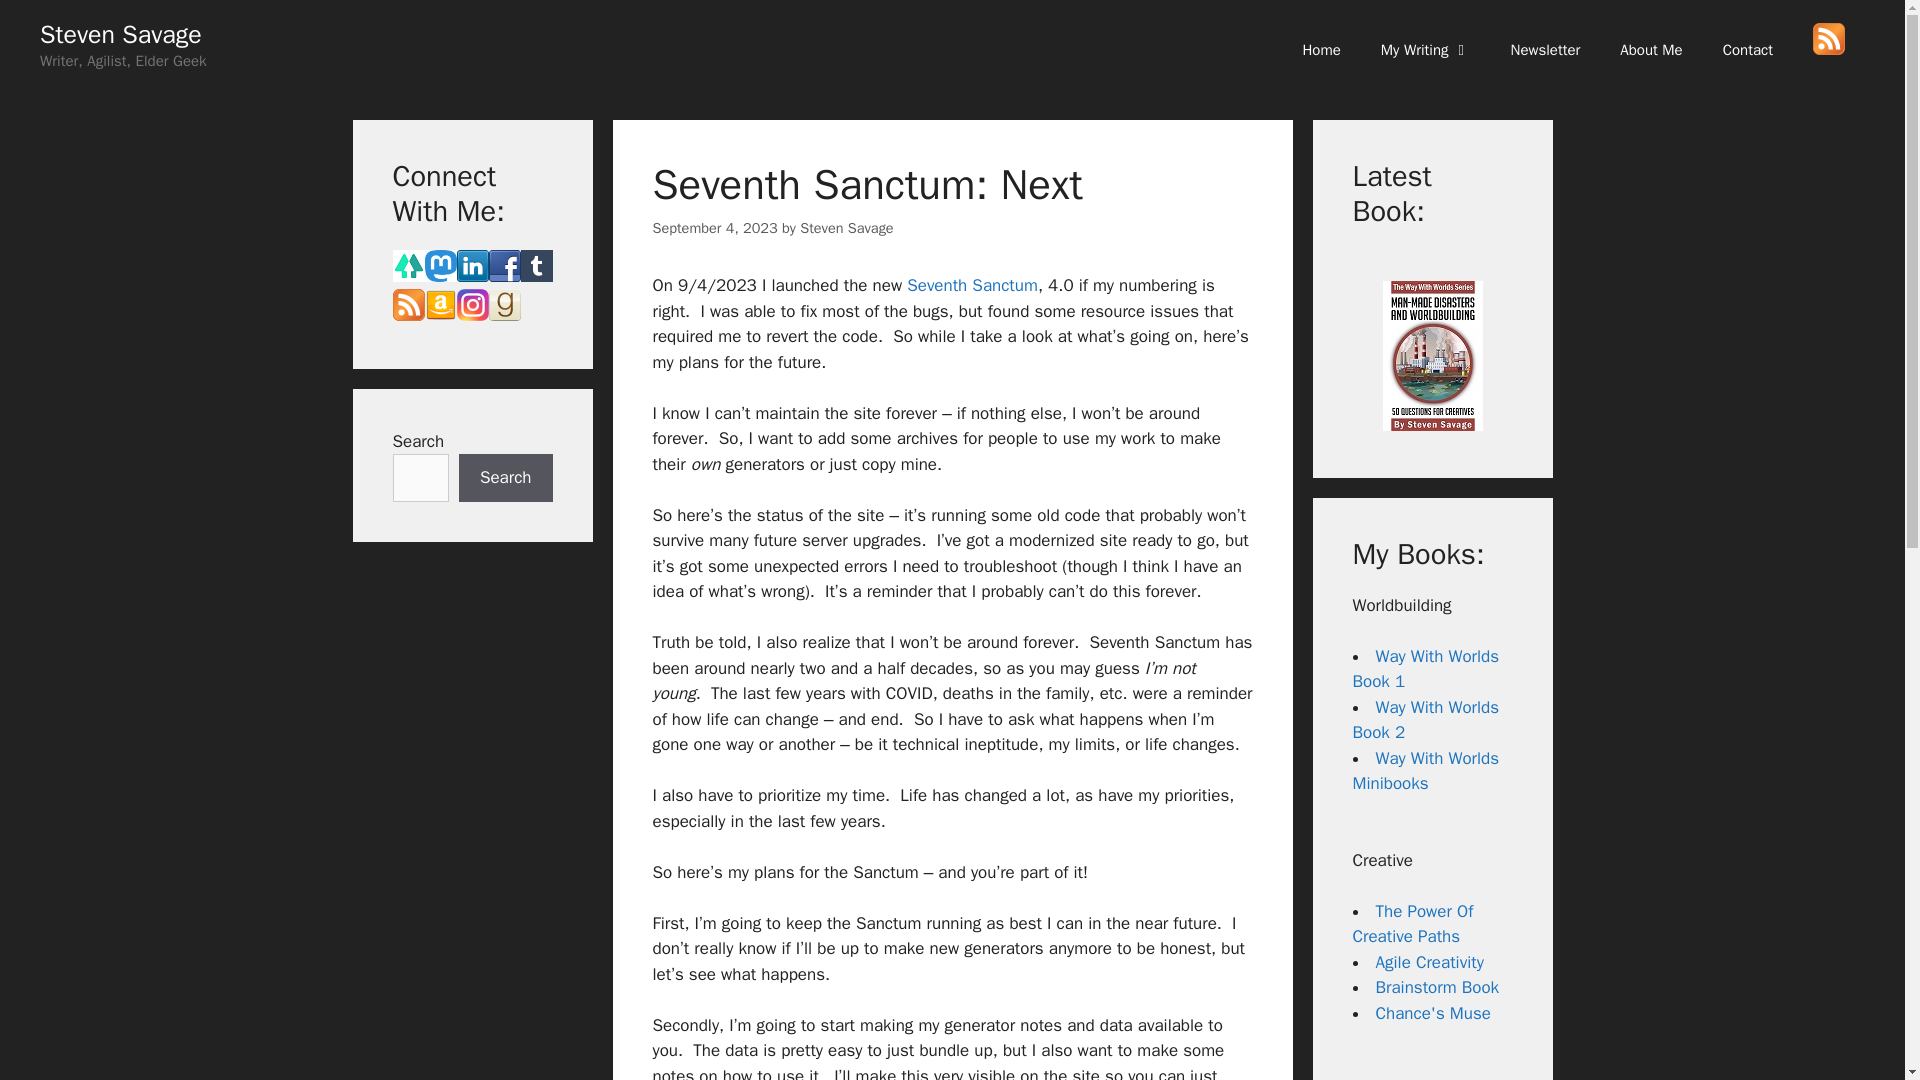  What do you see at coordinates (505, 478) in the screenshot?
I see `Search` at bounding box center [505, 478].